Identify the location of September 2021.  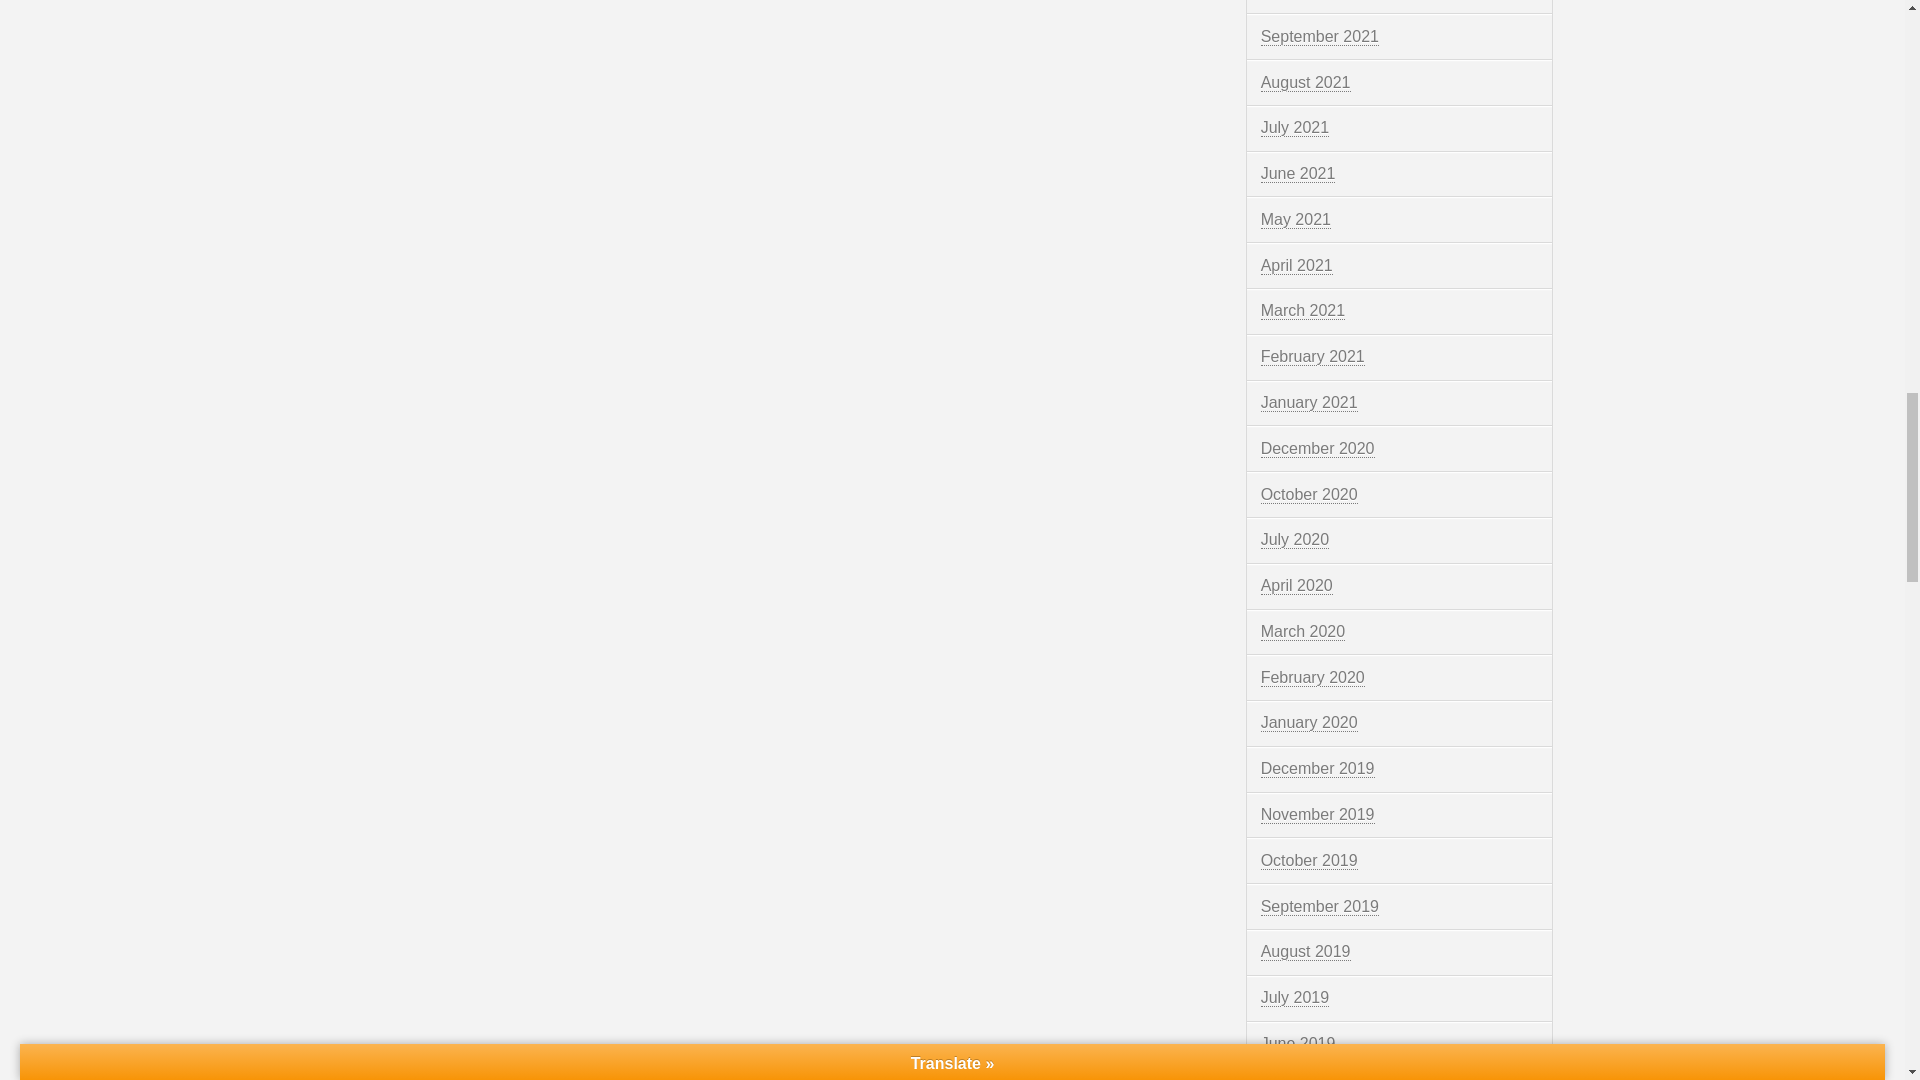
(1320, 37).